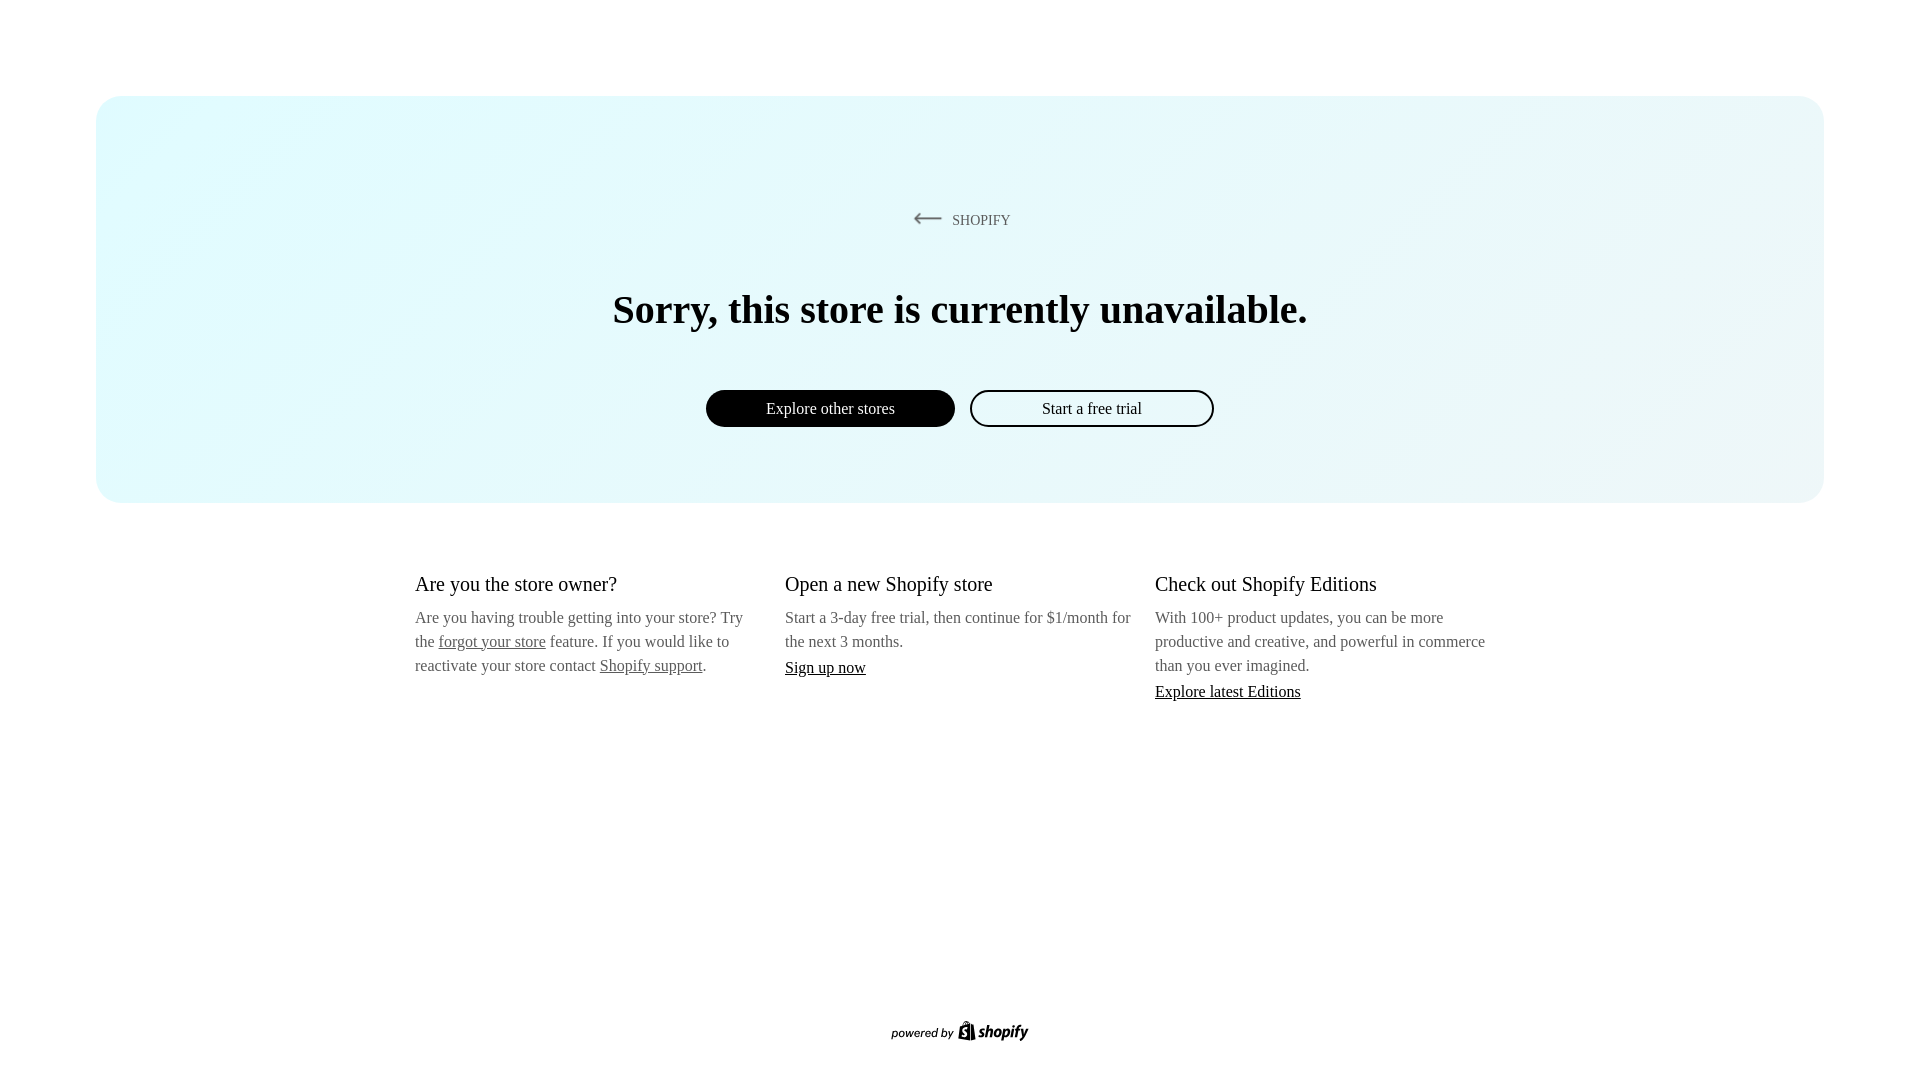 The width and height of the screenshot is (1920, 1080). Describe the element at coordinates (492, 641) in the screenshot. I see `forgot your store` at that location.